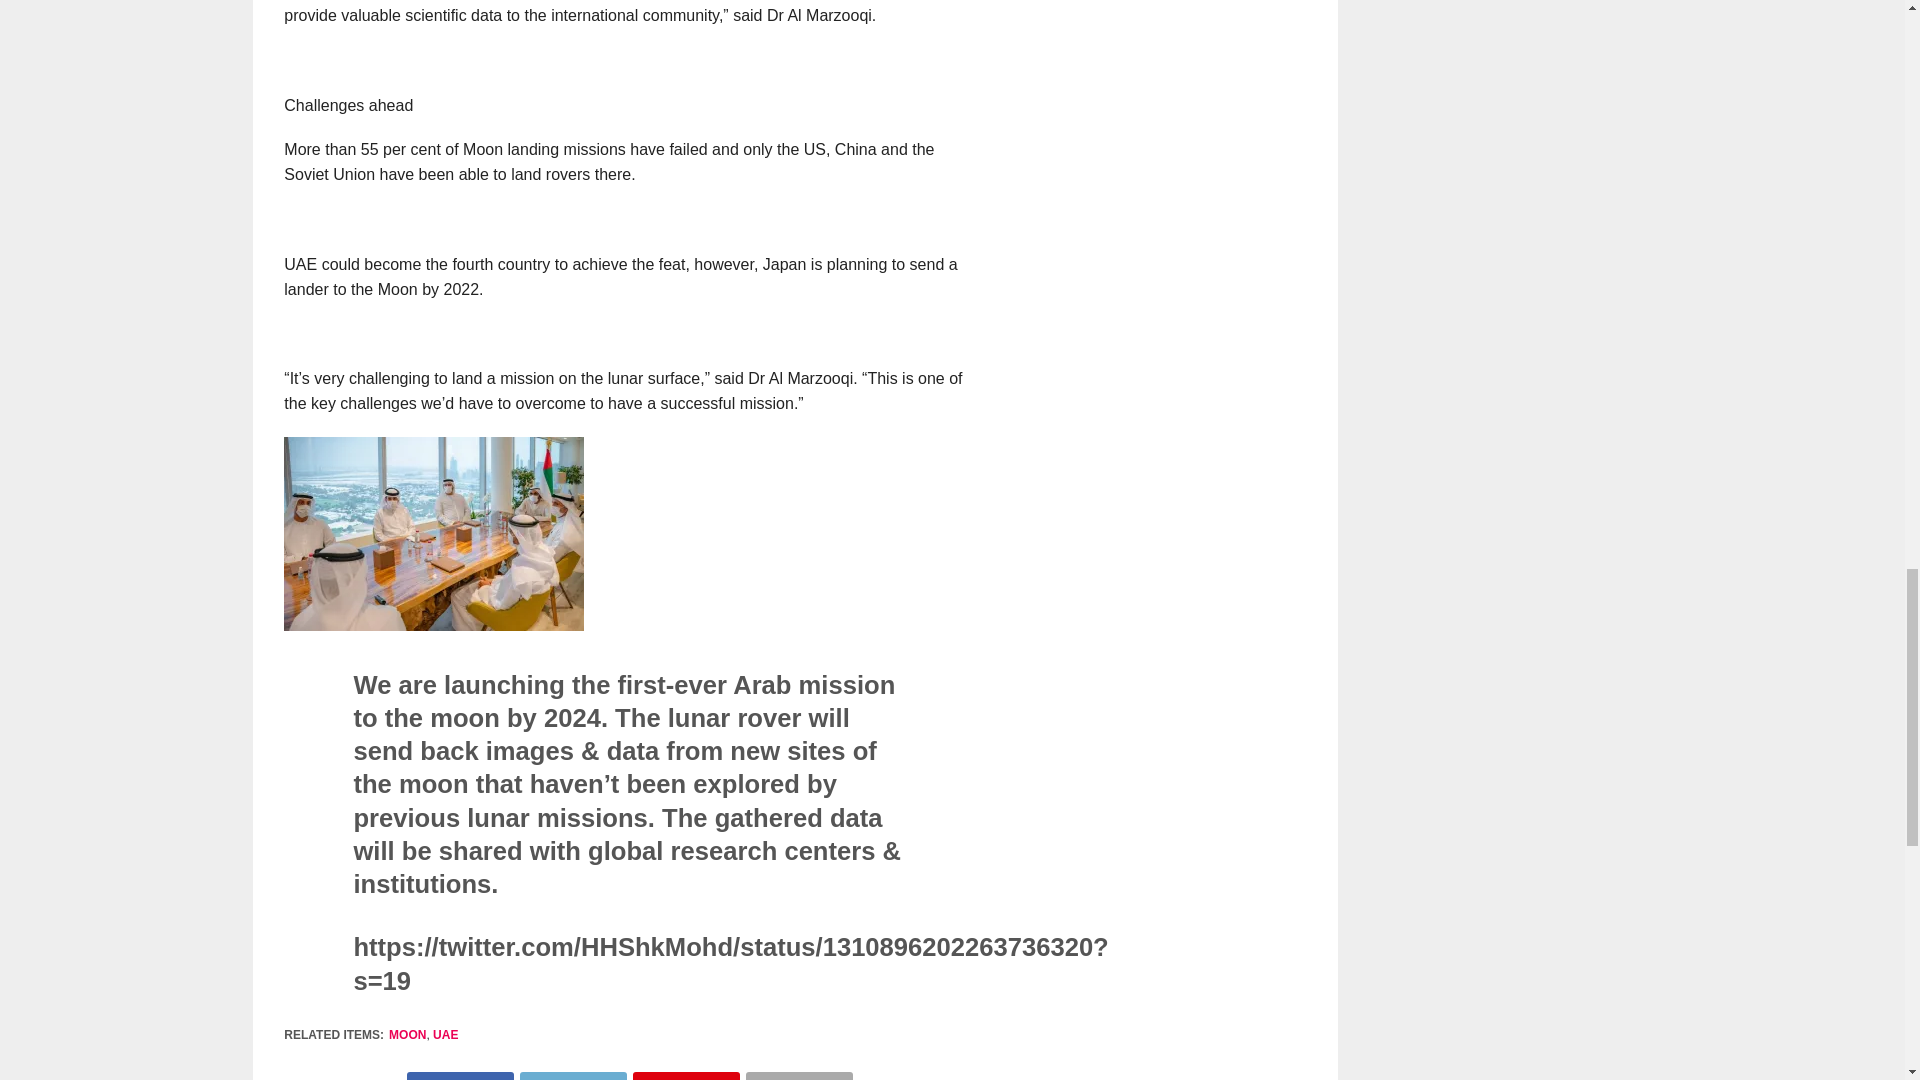 The height and width of the screenshot is (1080, 1920). Describe the element at coordinates (686, 1076) in the screenshot. I see `SHARE` at that location.